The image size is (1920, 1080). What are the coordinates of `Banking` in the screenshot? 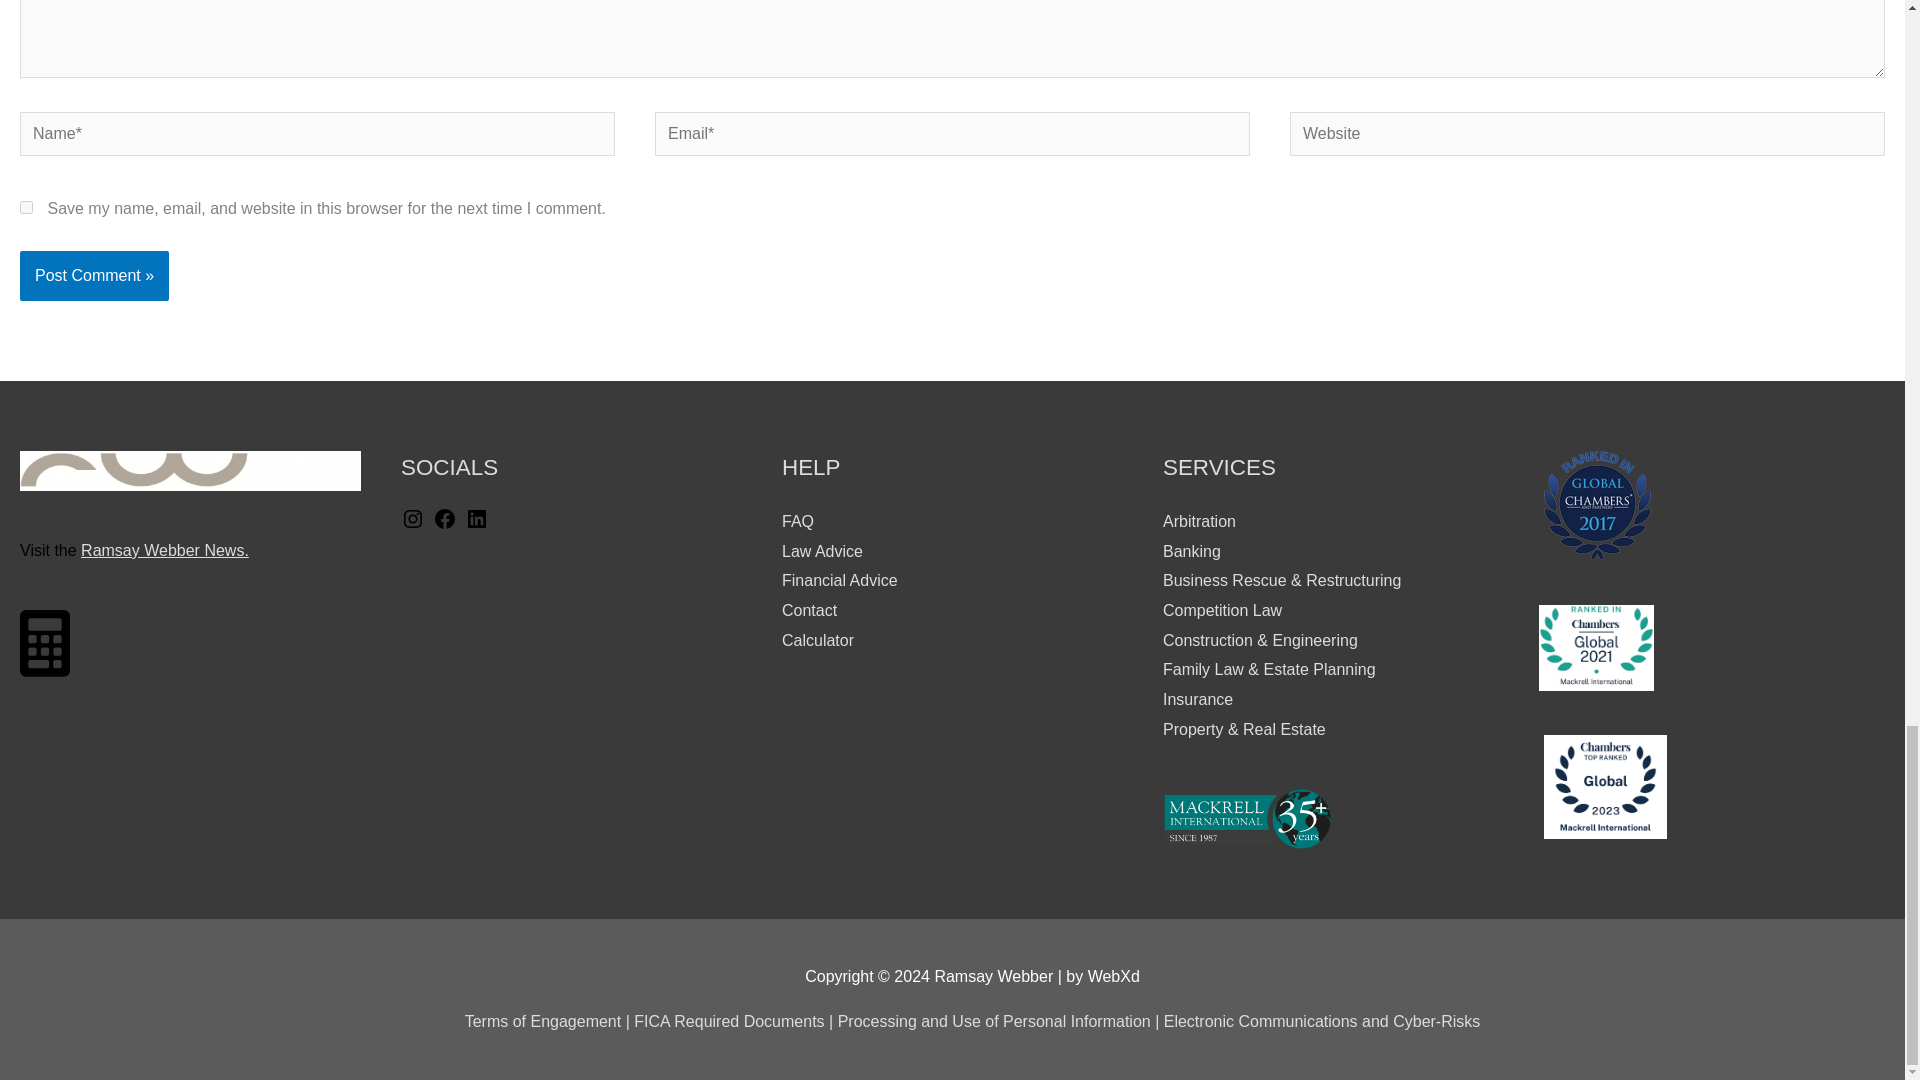 It's located at (1192, 552).